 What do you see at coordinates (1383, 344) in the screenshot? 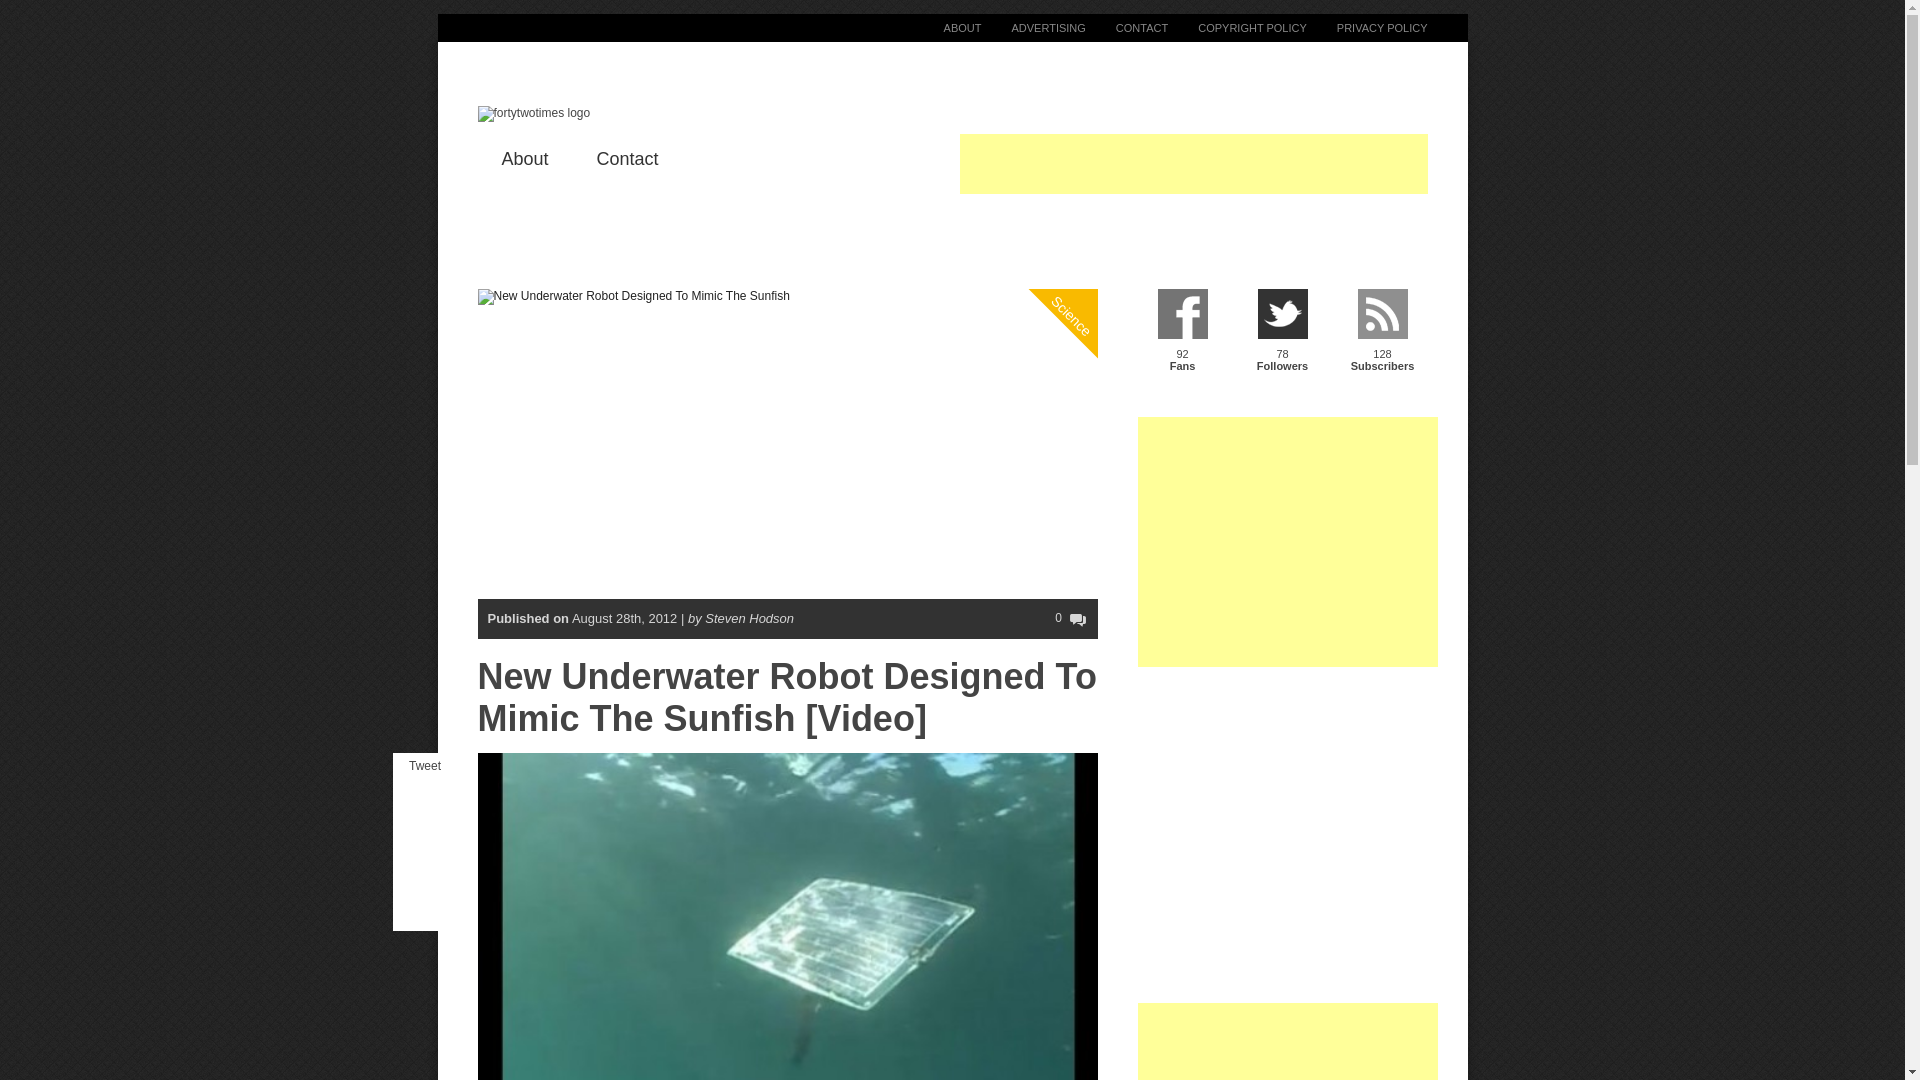
I see `Tweet` at bounding box center [1383, 344].